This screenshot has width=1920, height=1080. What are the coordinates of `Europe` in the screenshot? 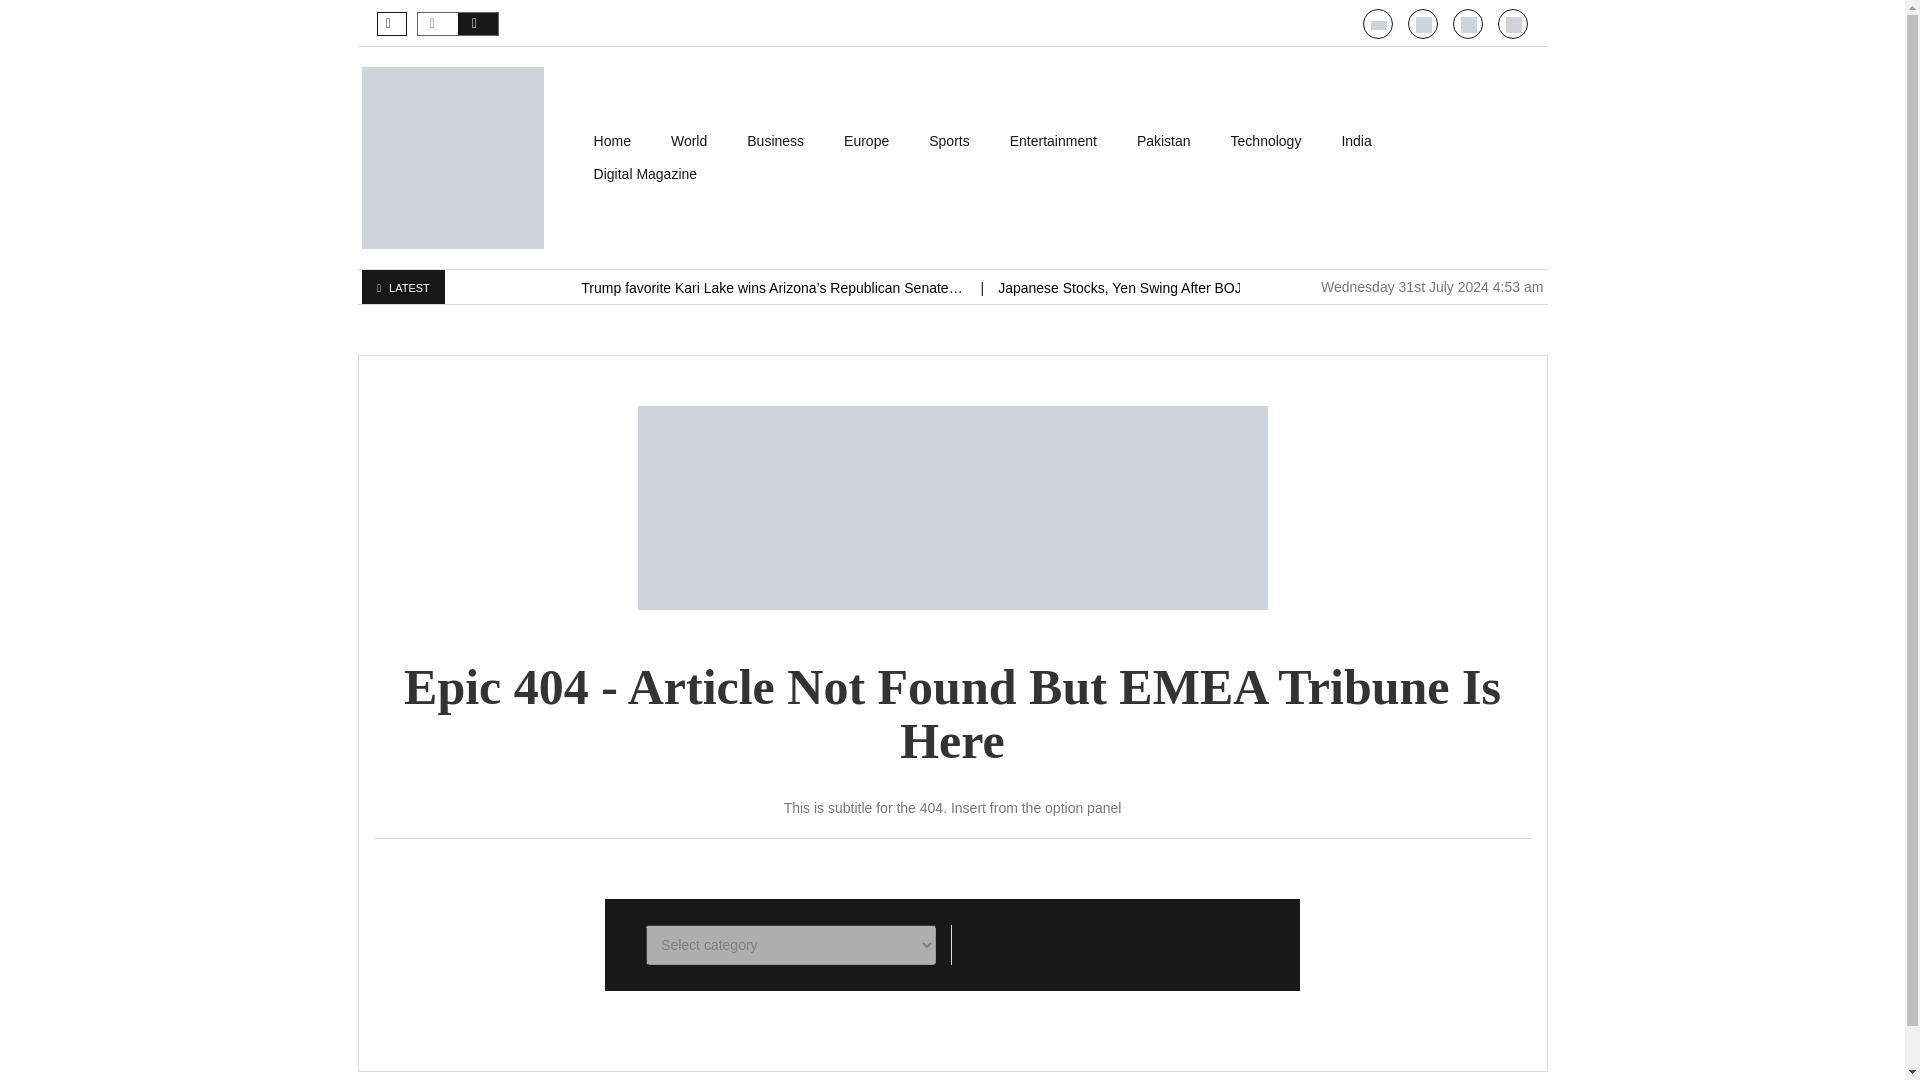 It's located at (866, 141).